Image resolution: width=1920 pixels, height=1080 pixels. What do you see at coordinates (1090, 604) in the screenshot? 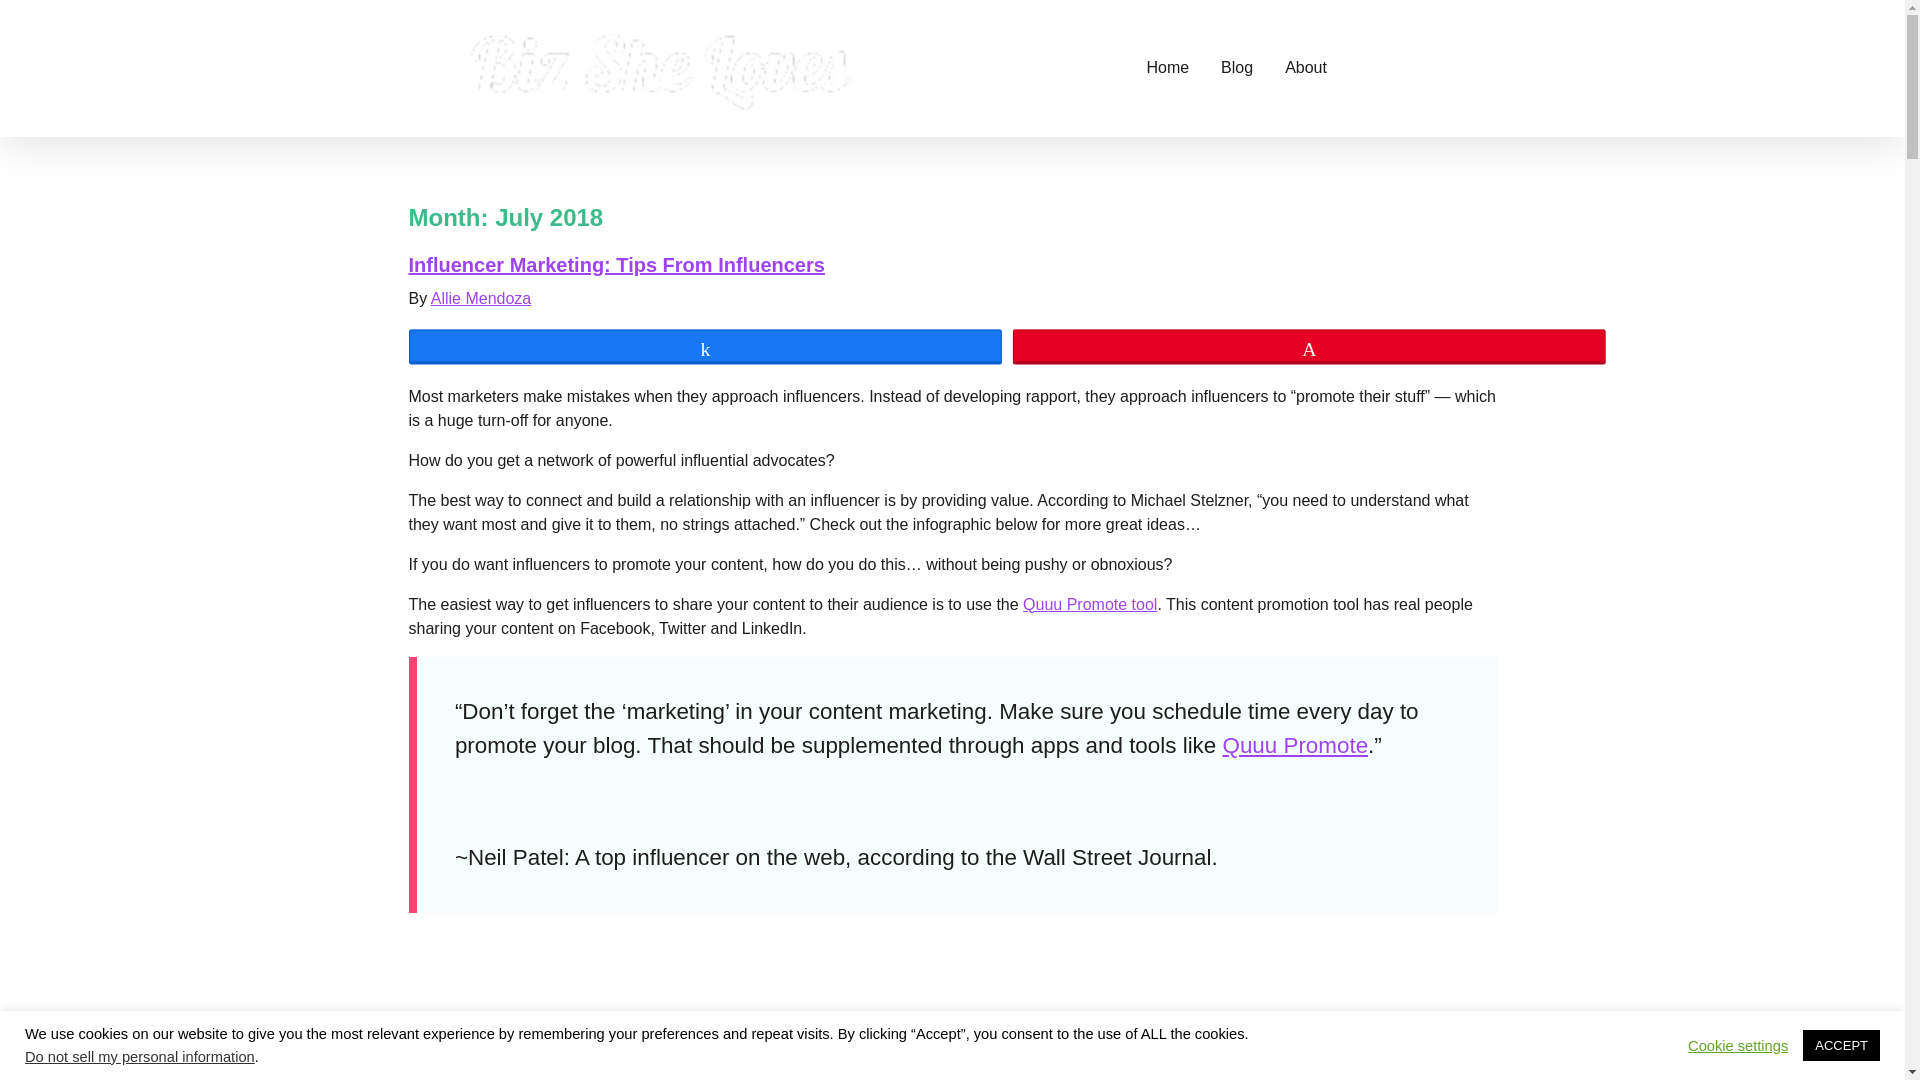
I see `Quuu Promote tool` at bounding box center [1090, 604].